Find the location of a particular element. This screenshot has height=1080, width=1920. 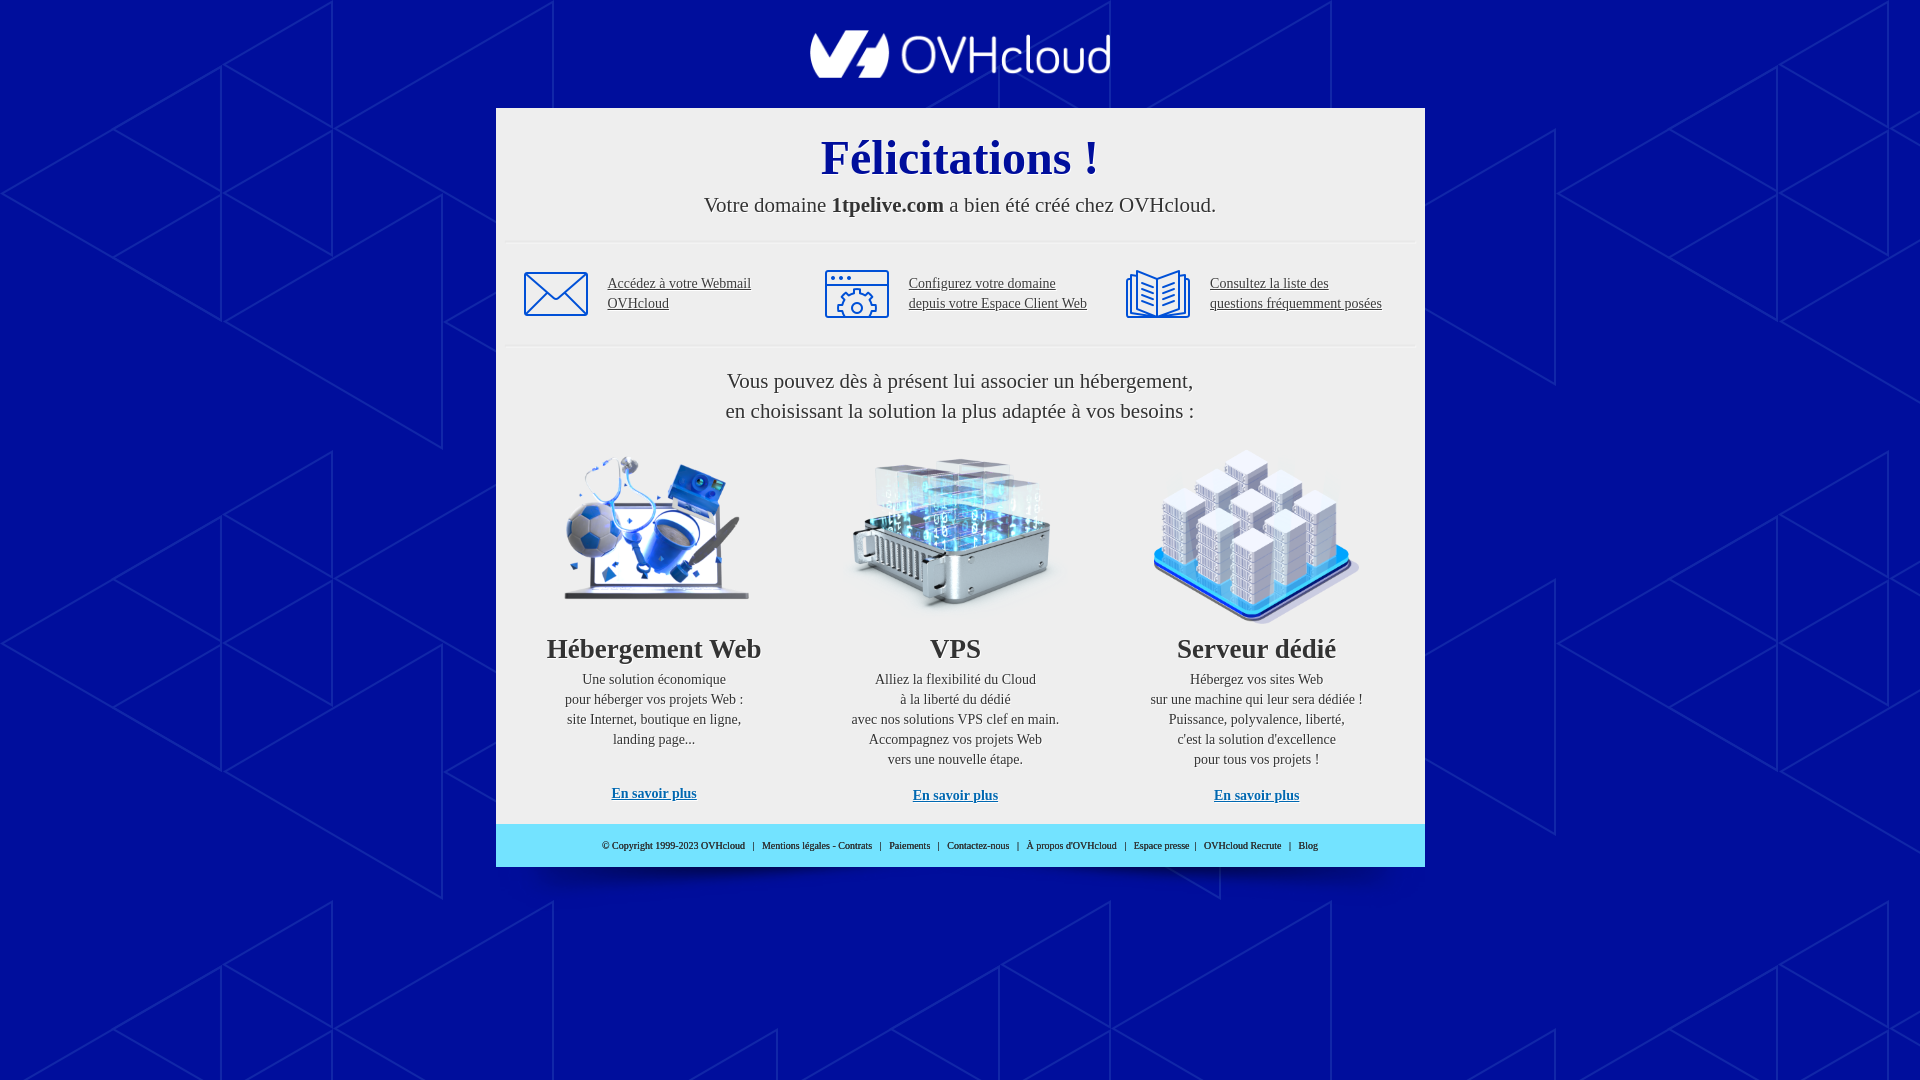

OVHcloud Recrute is located at coordinates (1242, 846).